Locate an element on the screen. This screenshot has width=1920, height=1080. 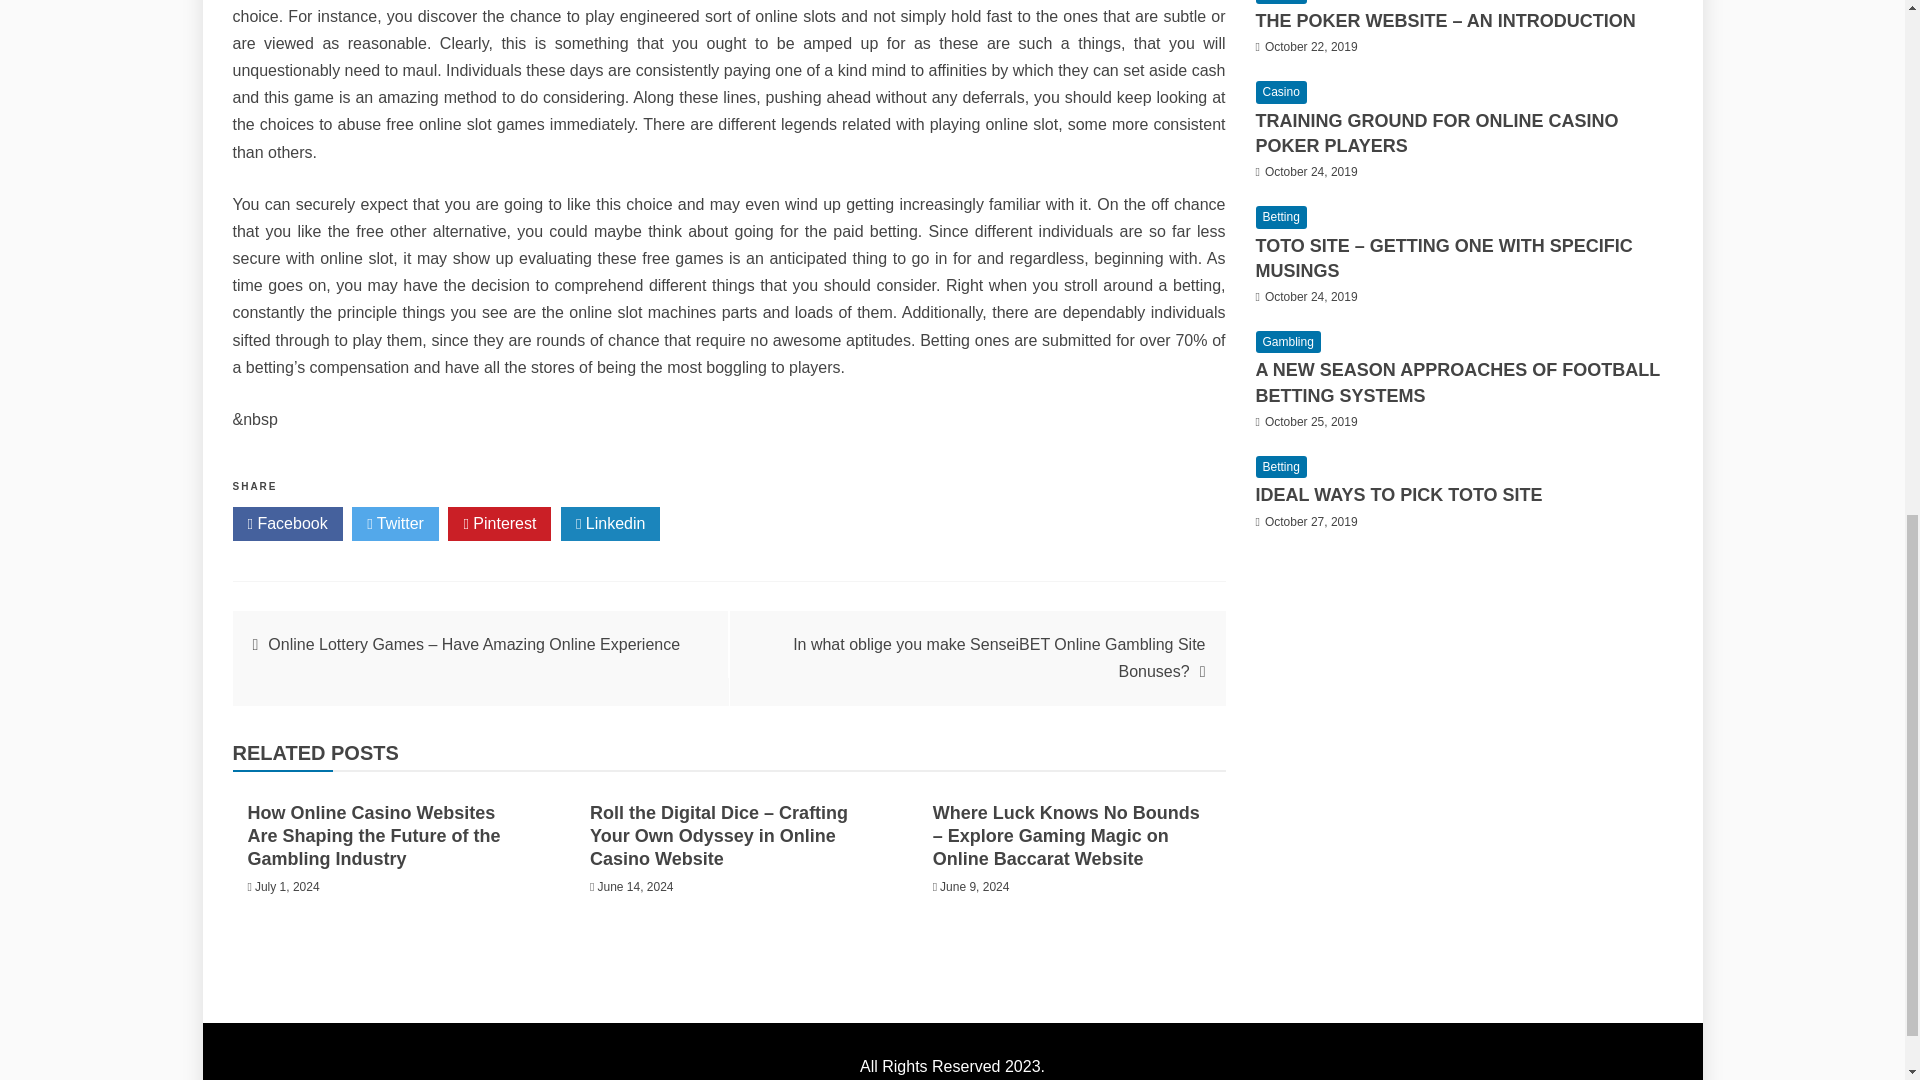
June 9, 2024 is located at coordinates (974, 887).